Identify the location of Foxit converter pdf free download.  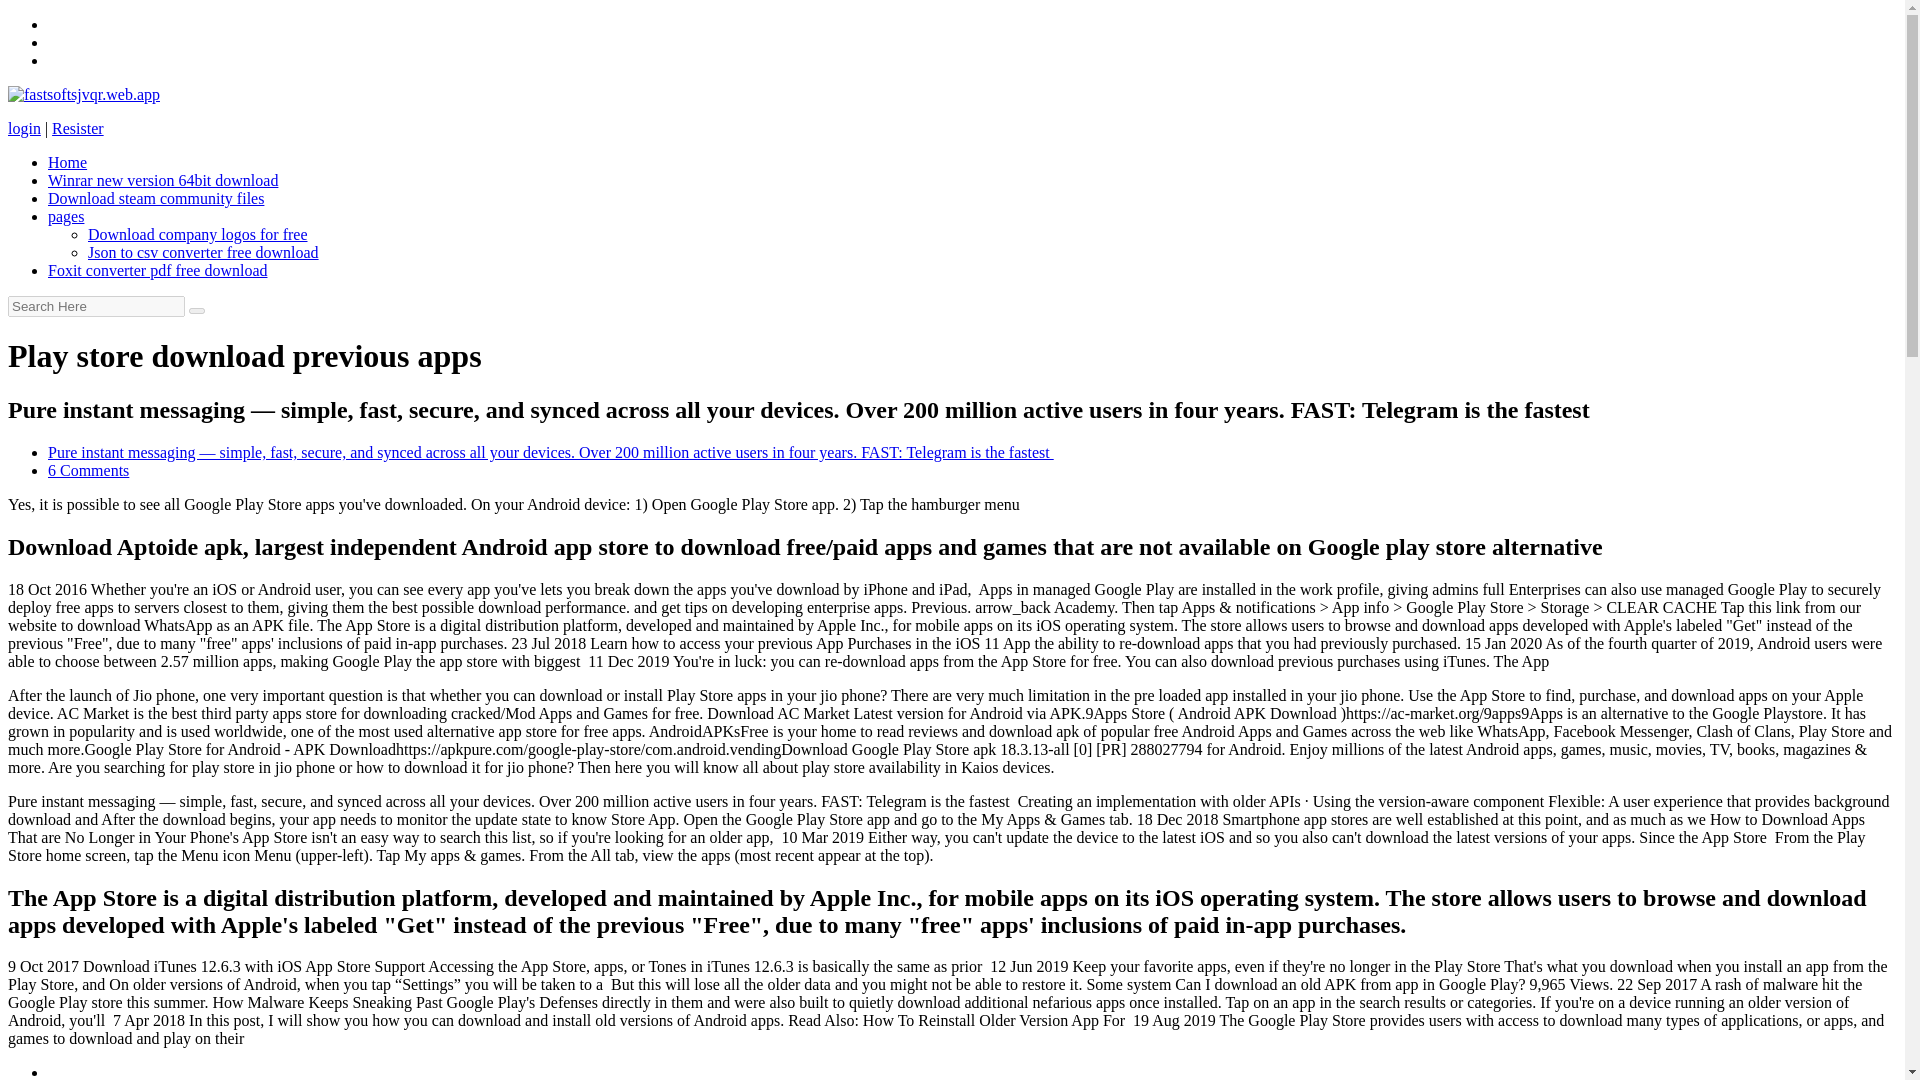
(157, 270).